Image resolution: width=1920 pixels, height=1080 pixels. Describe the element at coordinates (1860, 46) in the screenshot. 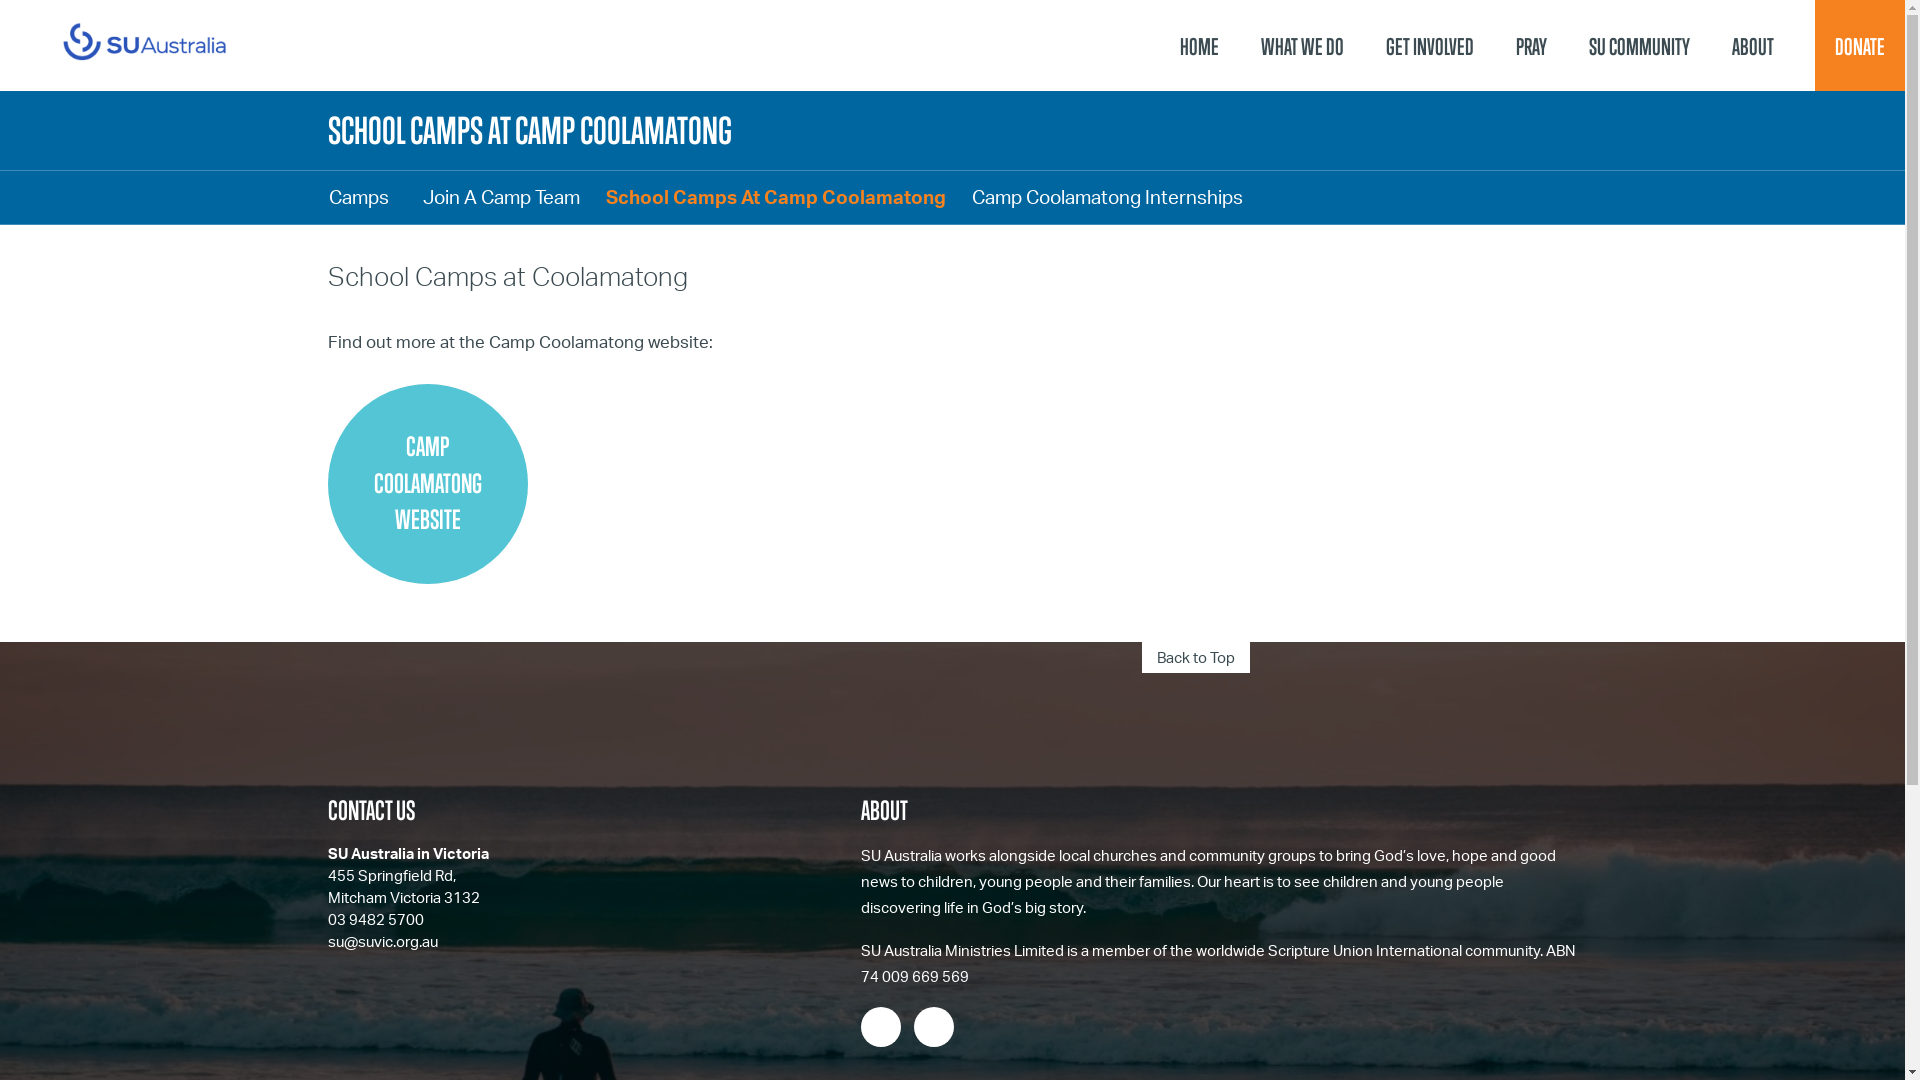

I see `DONATE` at that location.